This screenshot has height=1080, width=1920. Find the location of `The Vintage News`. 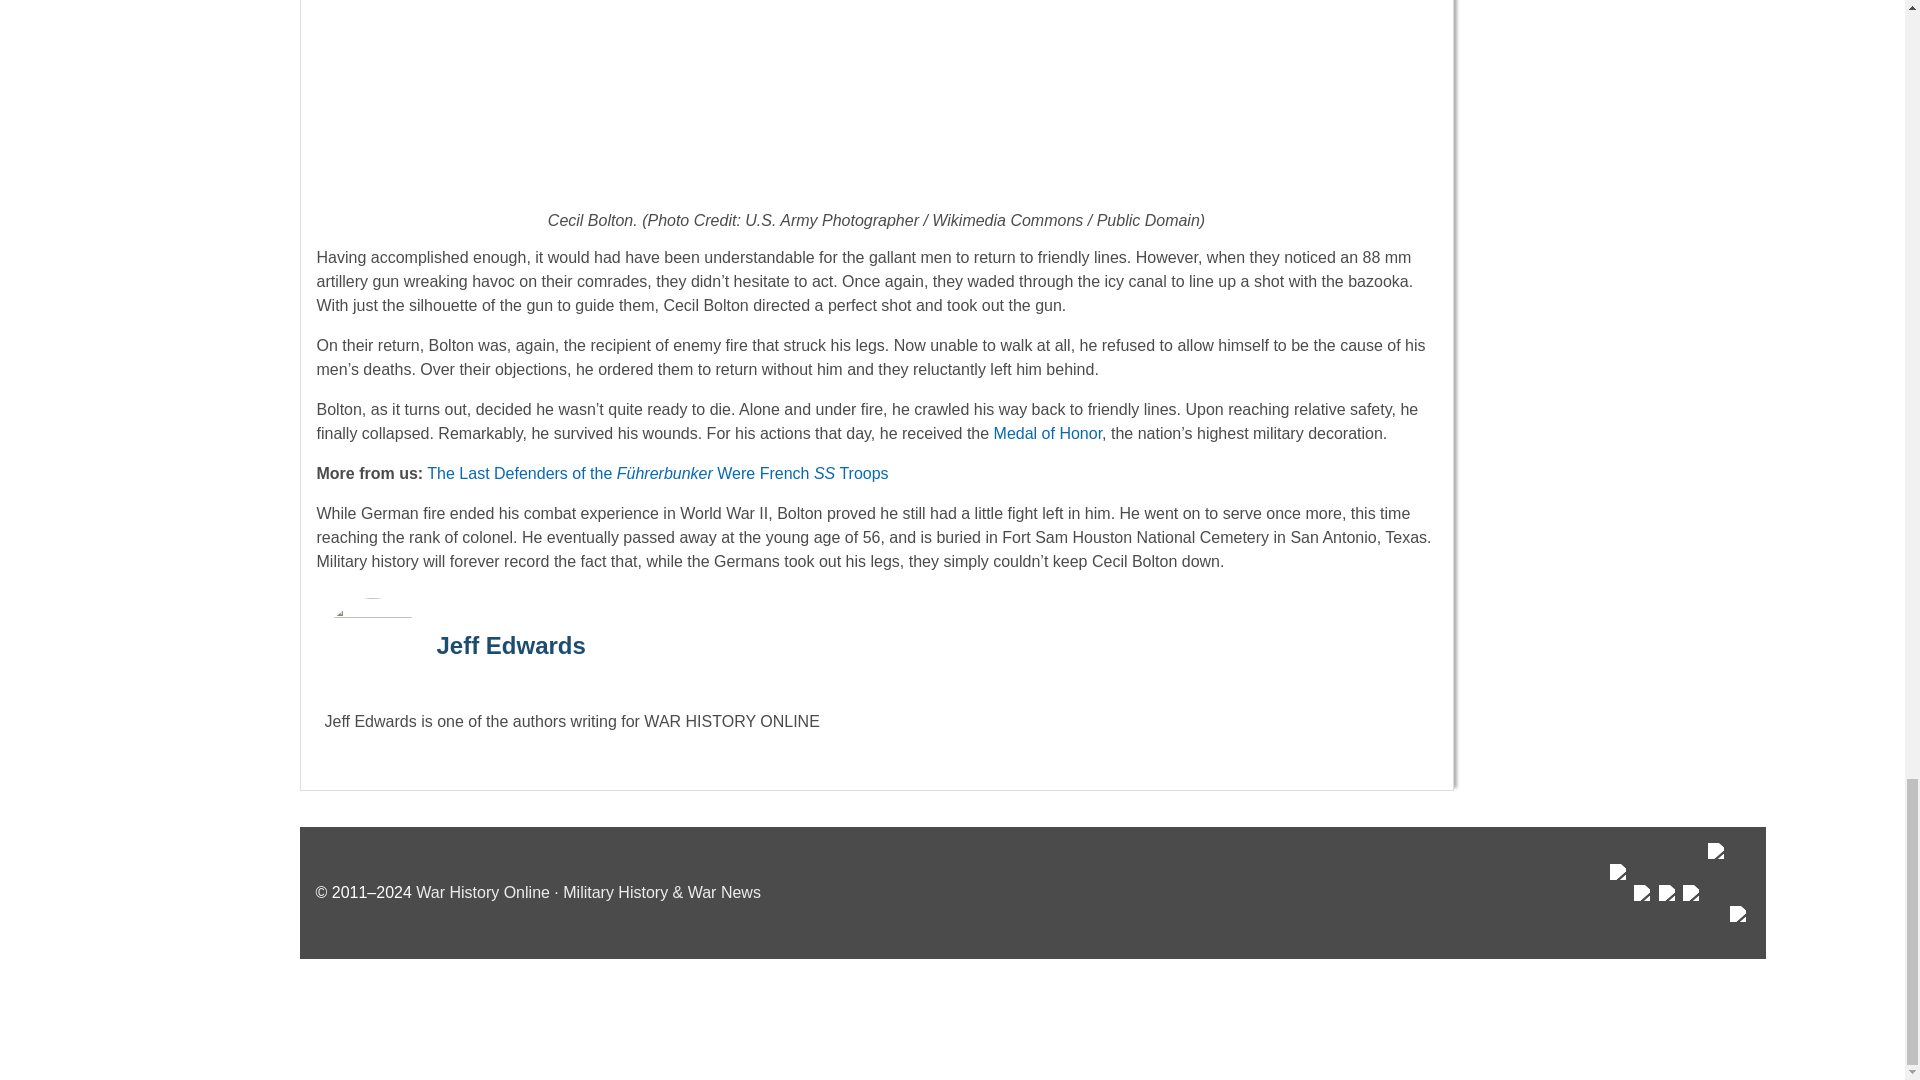

The Vintage News is located at coordinates (1620, 903).